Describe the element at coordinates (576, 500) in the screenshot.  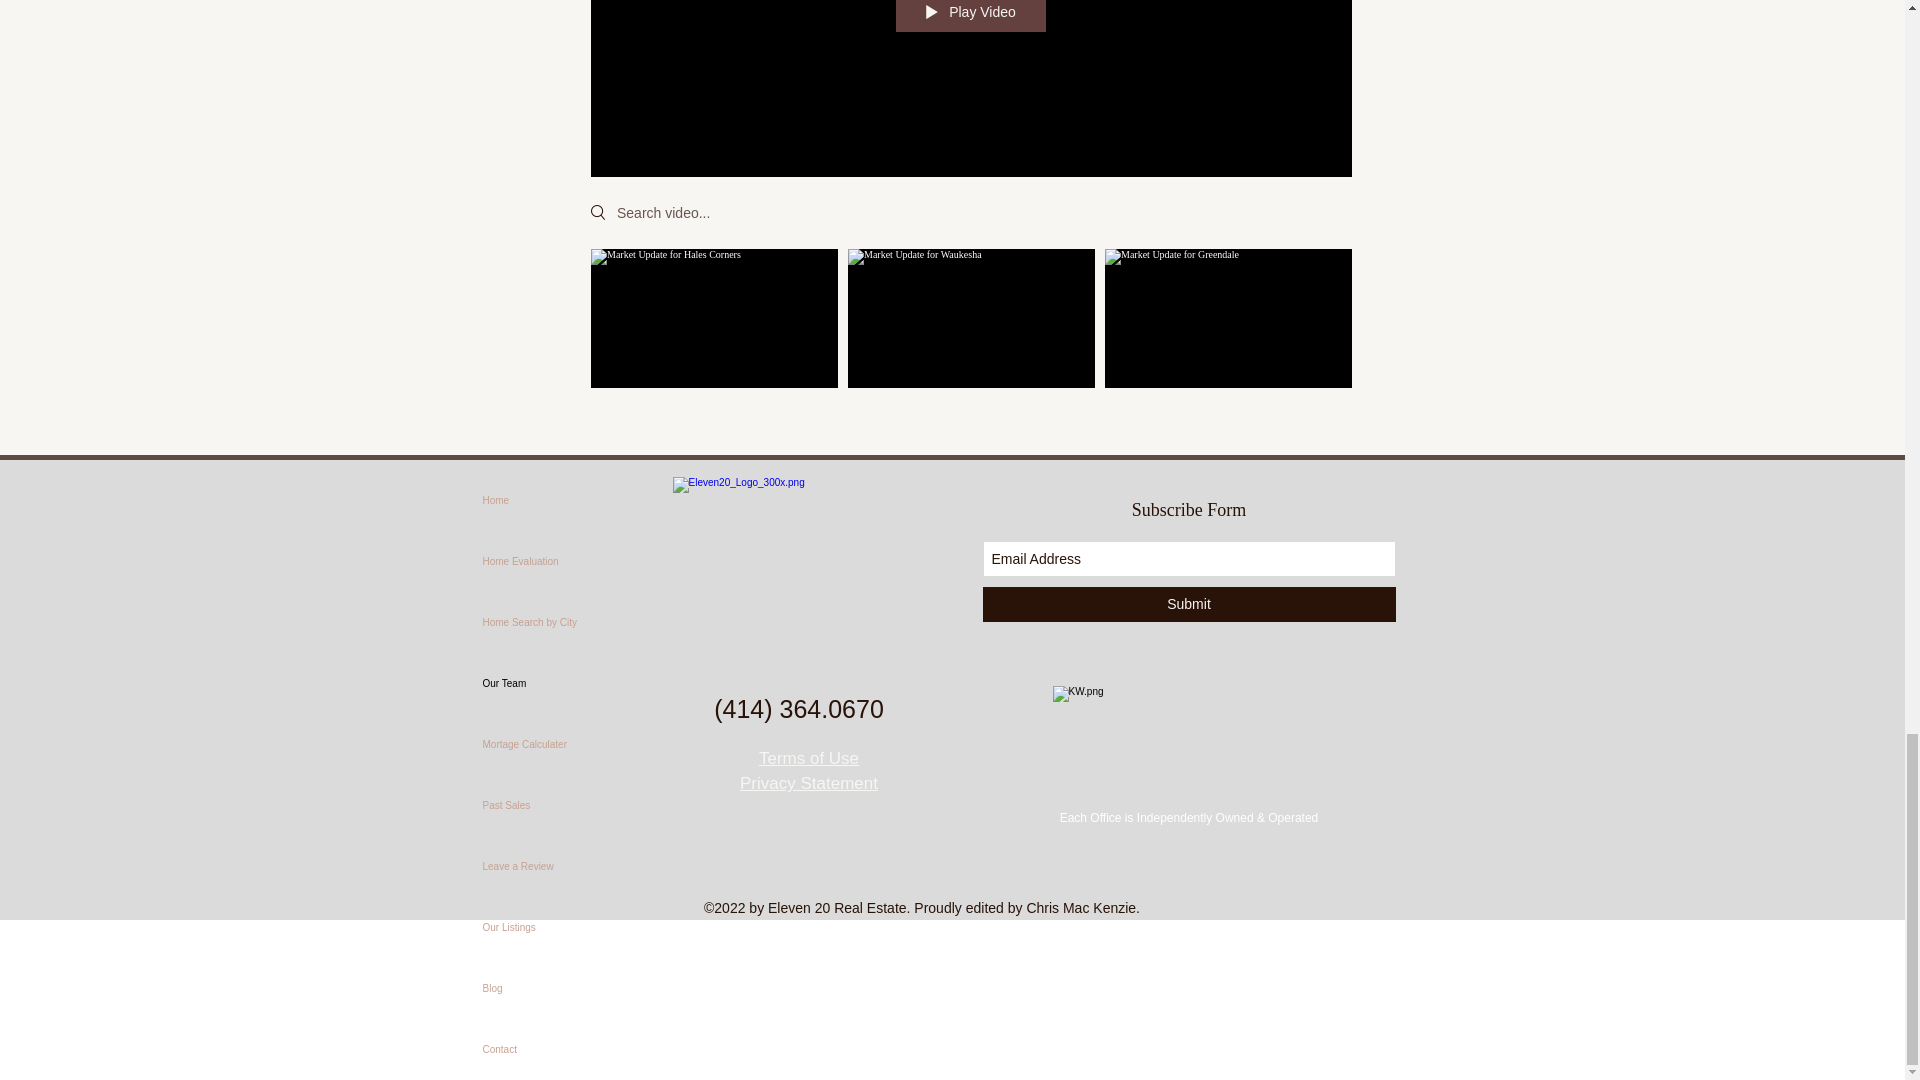
I see `Home` at that location.